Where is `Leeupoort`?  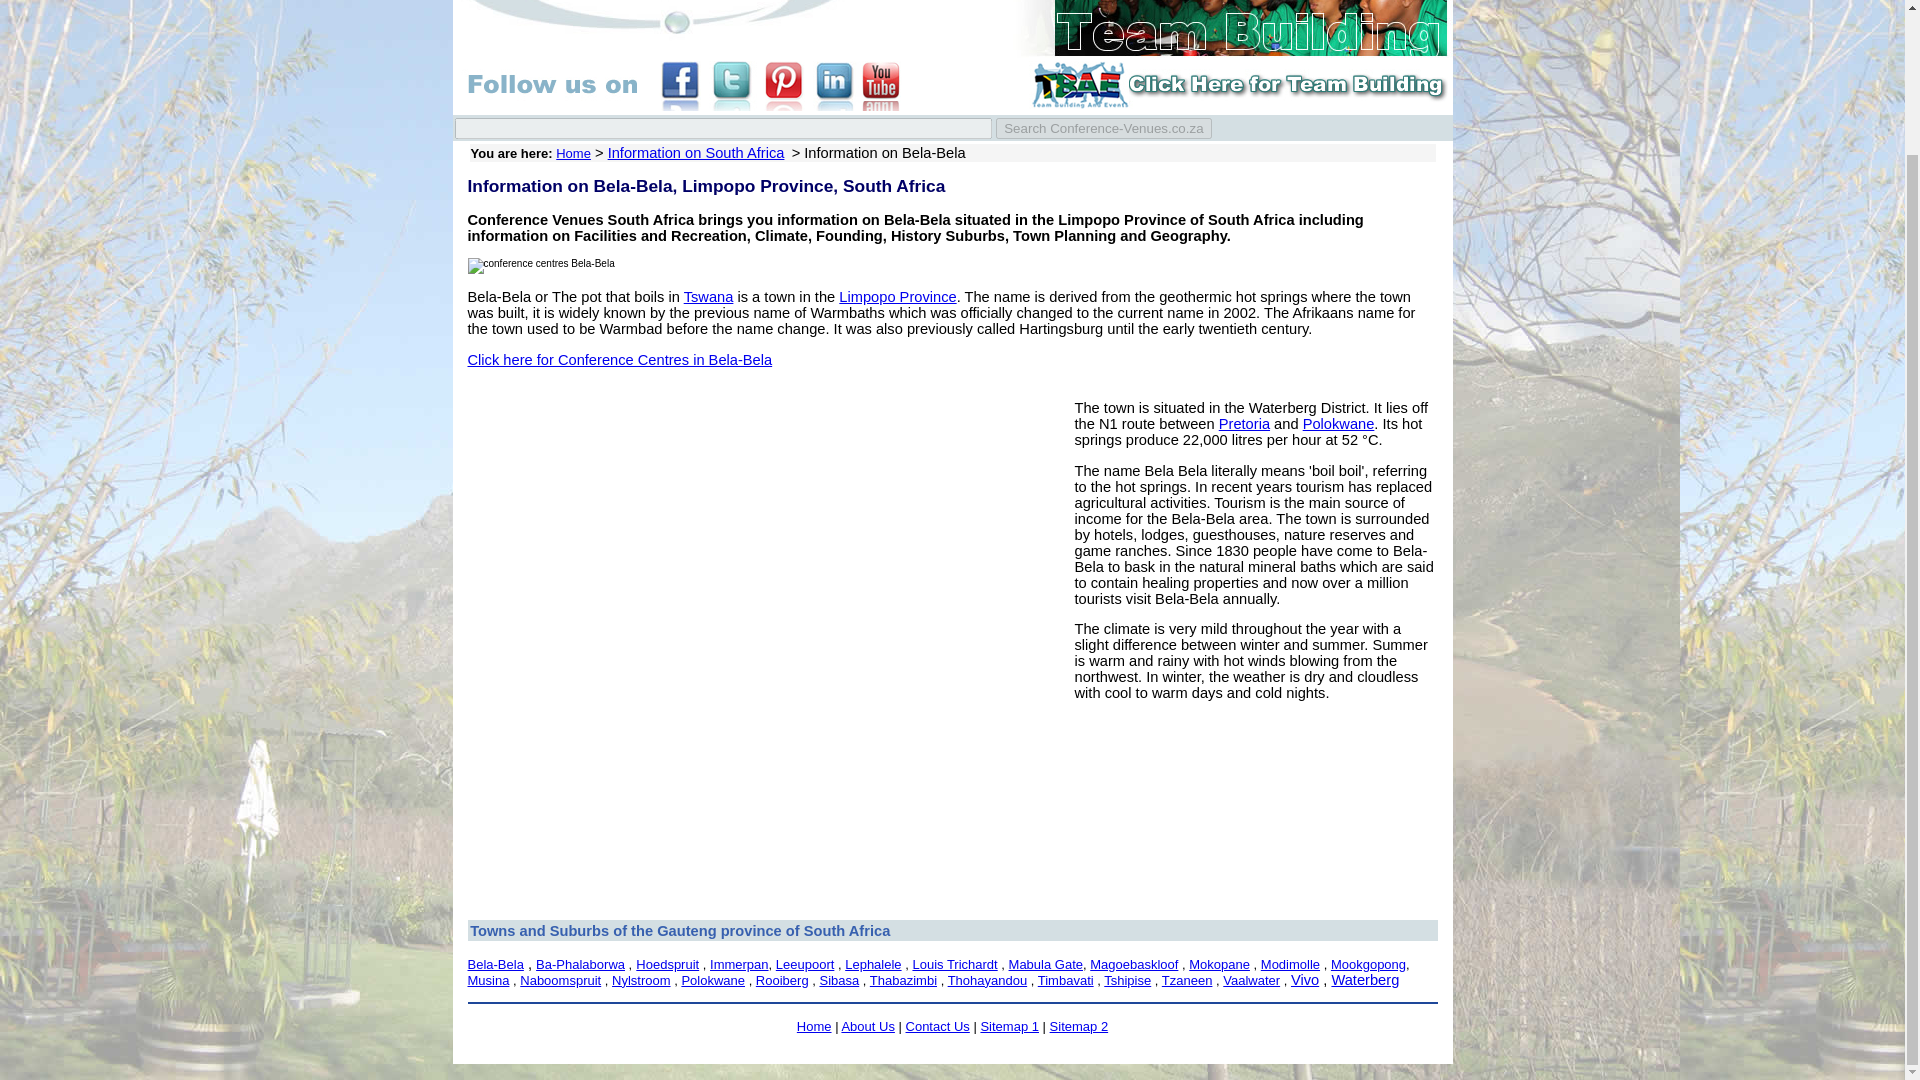
Leeupoort is located at coordinates (805, 962).